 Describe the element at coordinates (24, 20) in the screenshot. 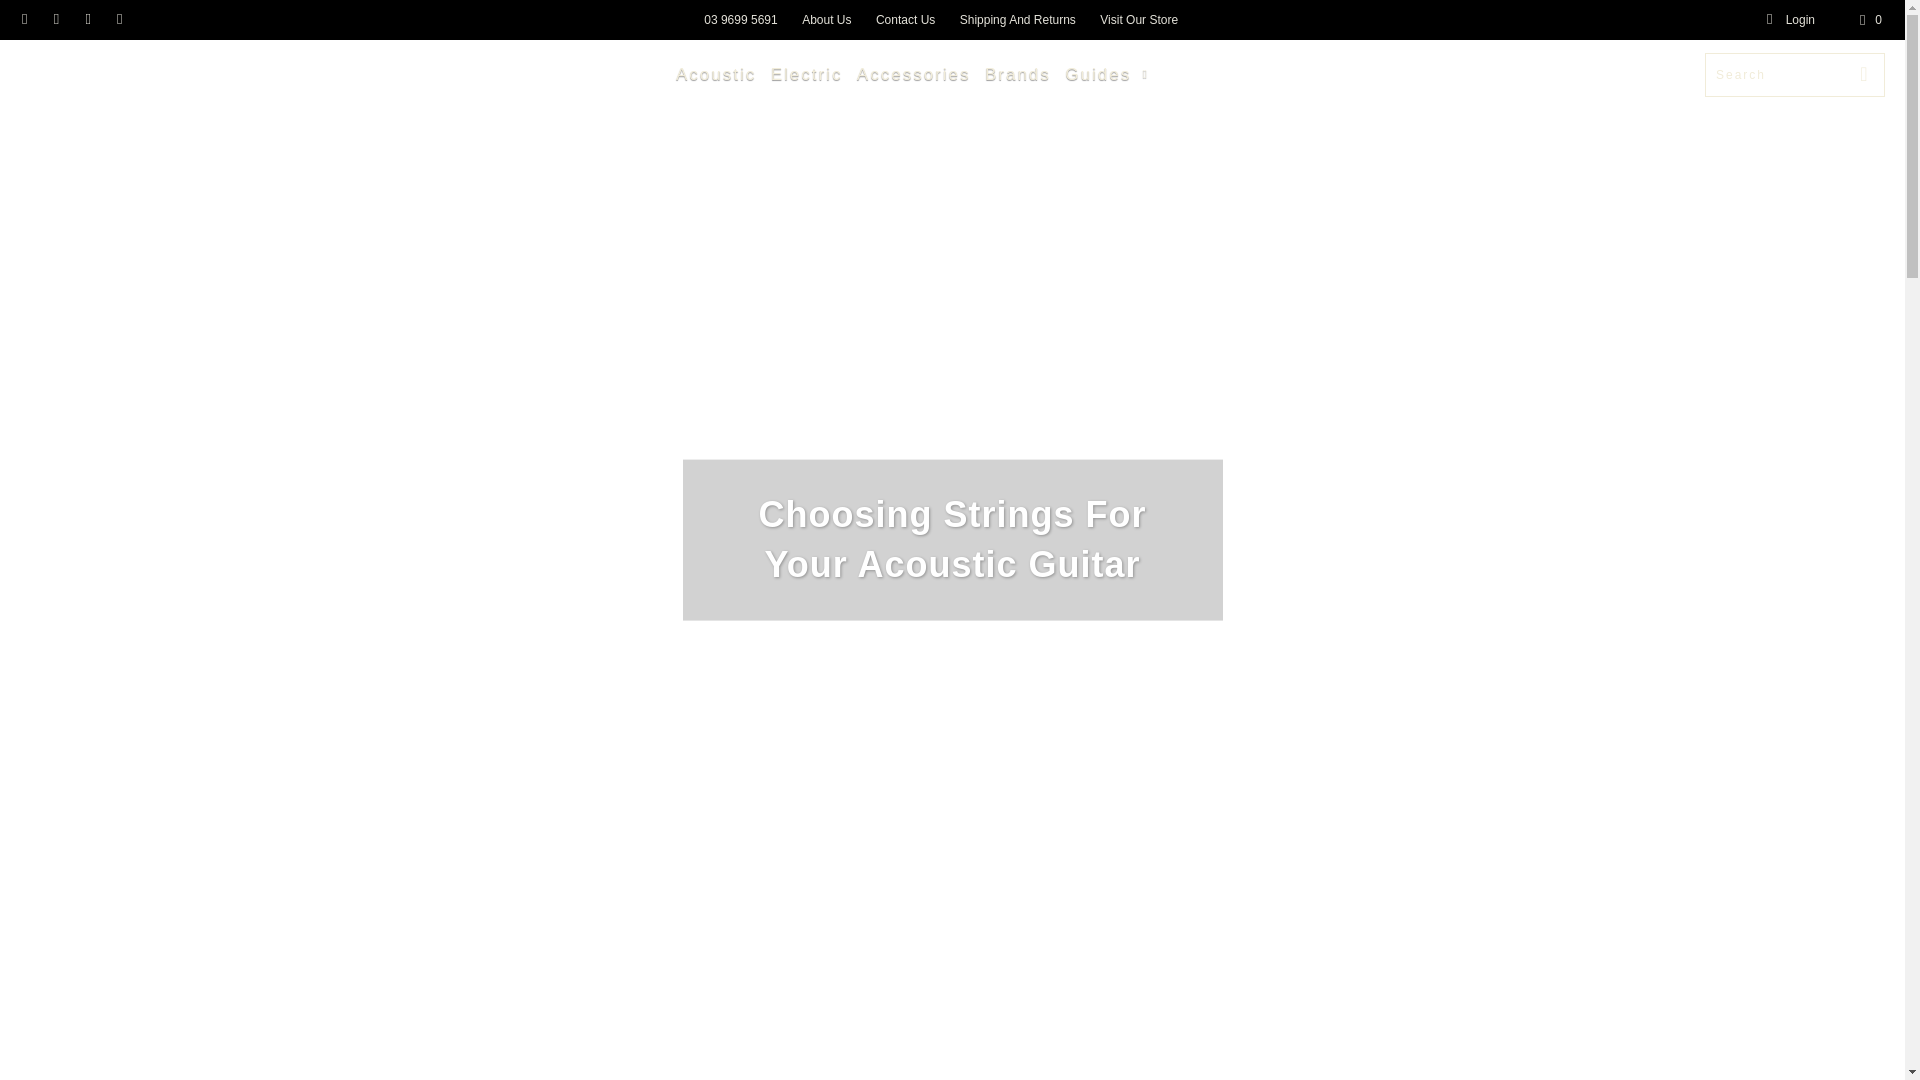

I see `Acoustic Centre on Facebook` at that location.